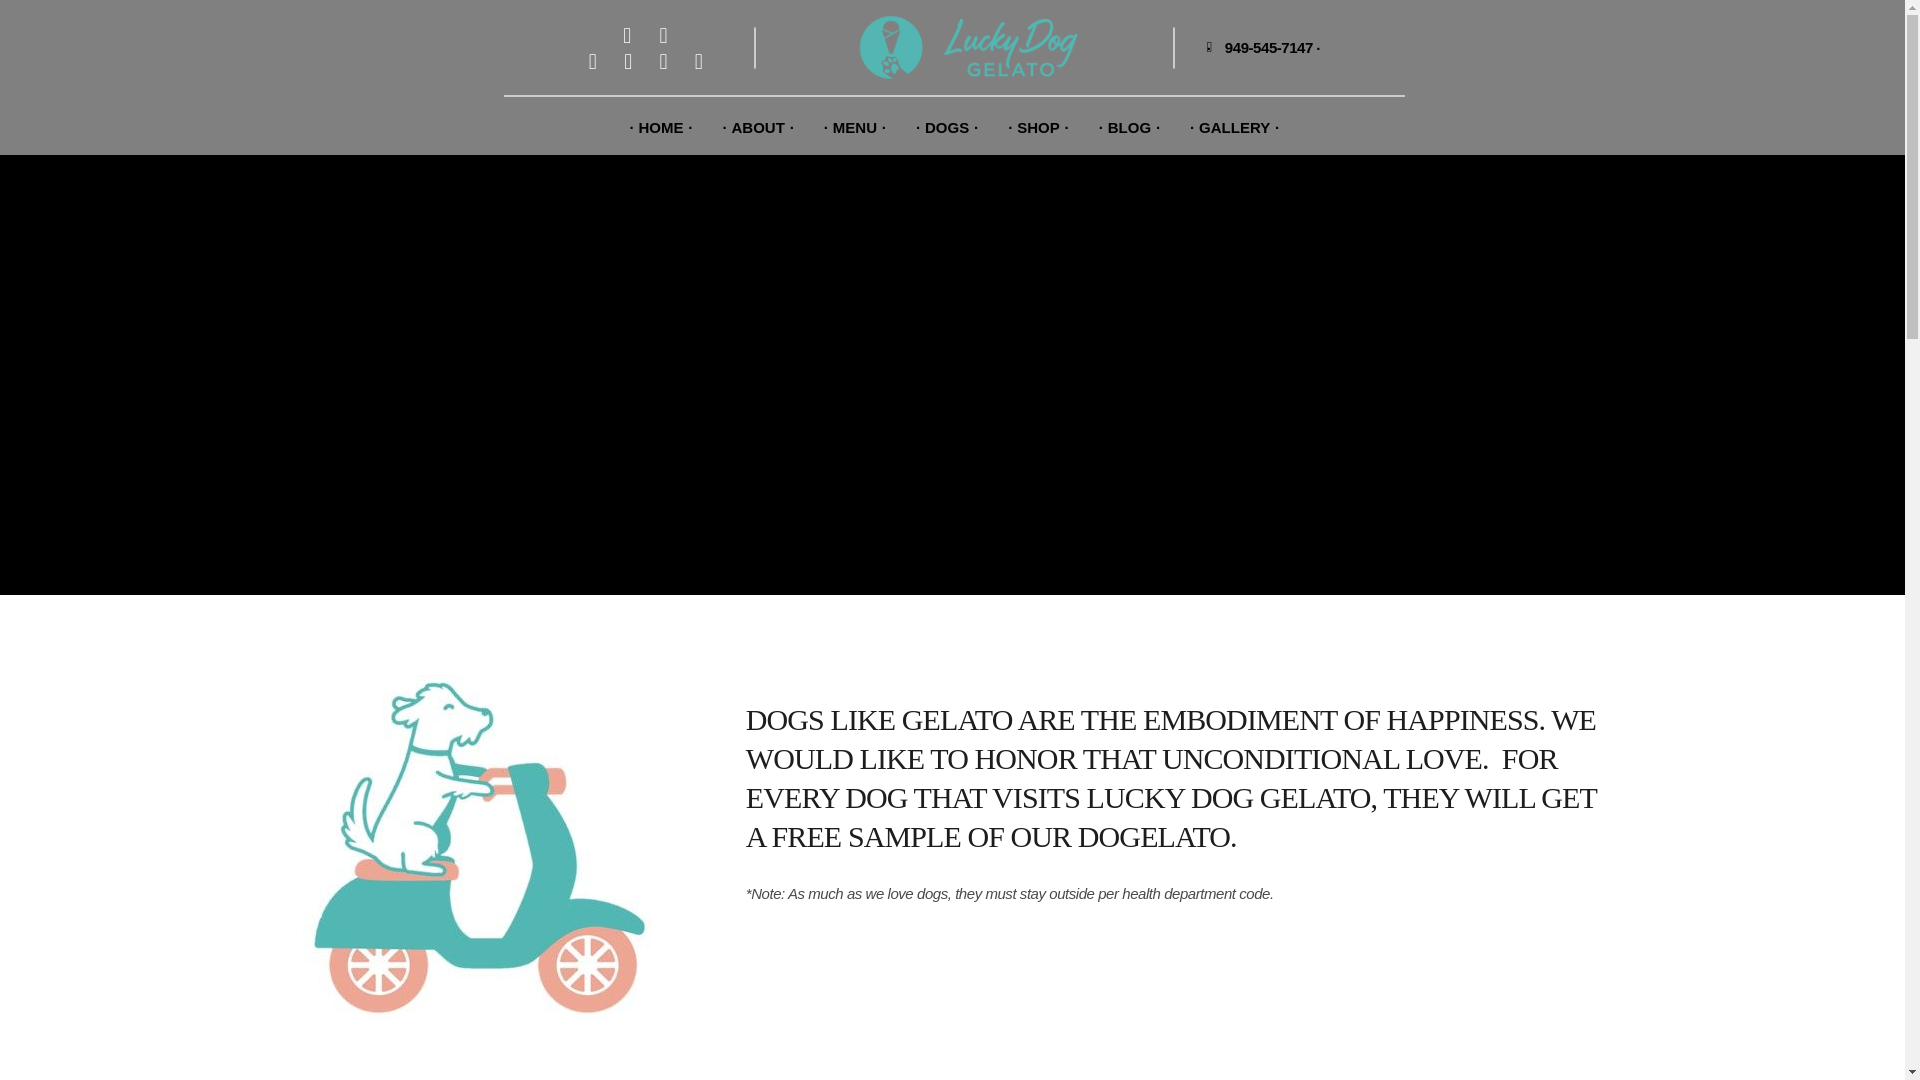  I want to click on HOME, so click(661, 126).